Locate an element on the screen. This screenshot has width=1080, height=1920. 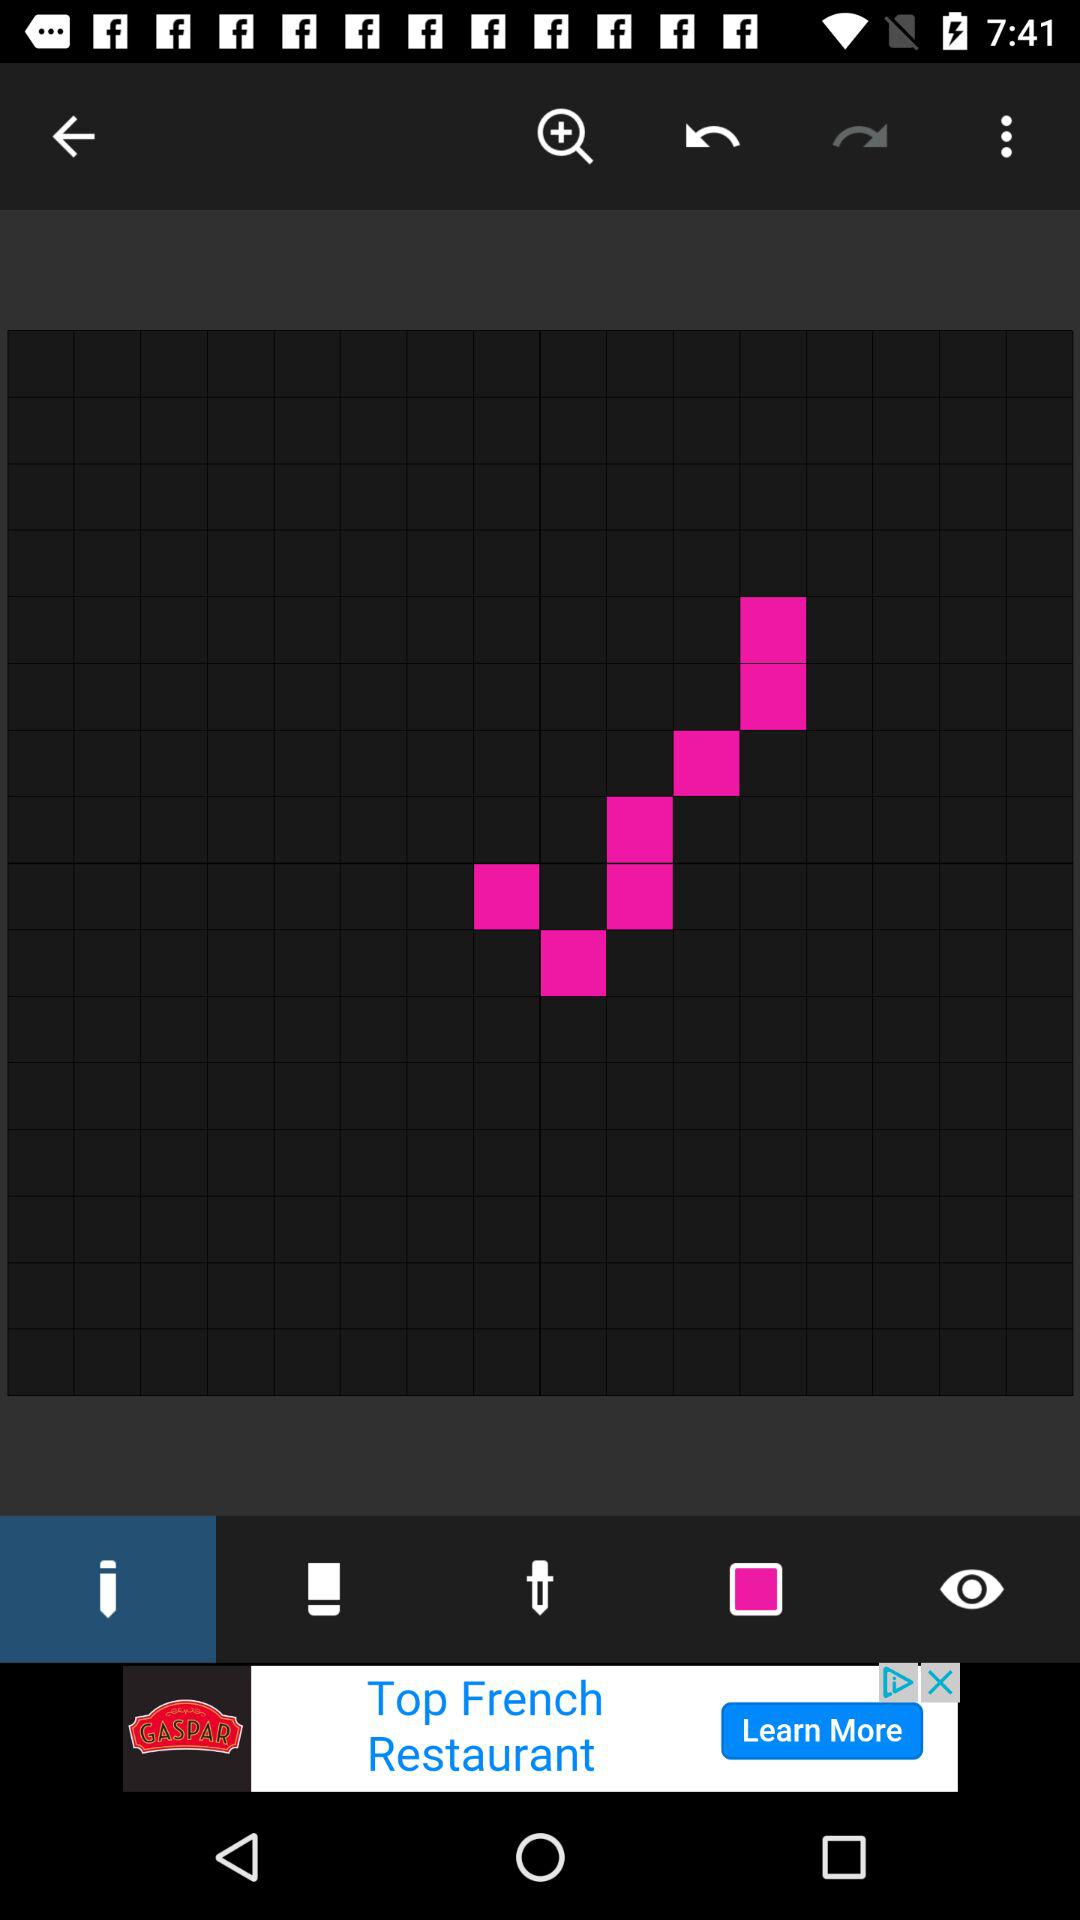
parameter button is located at coordinates (1006, 136).